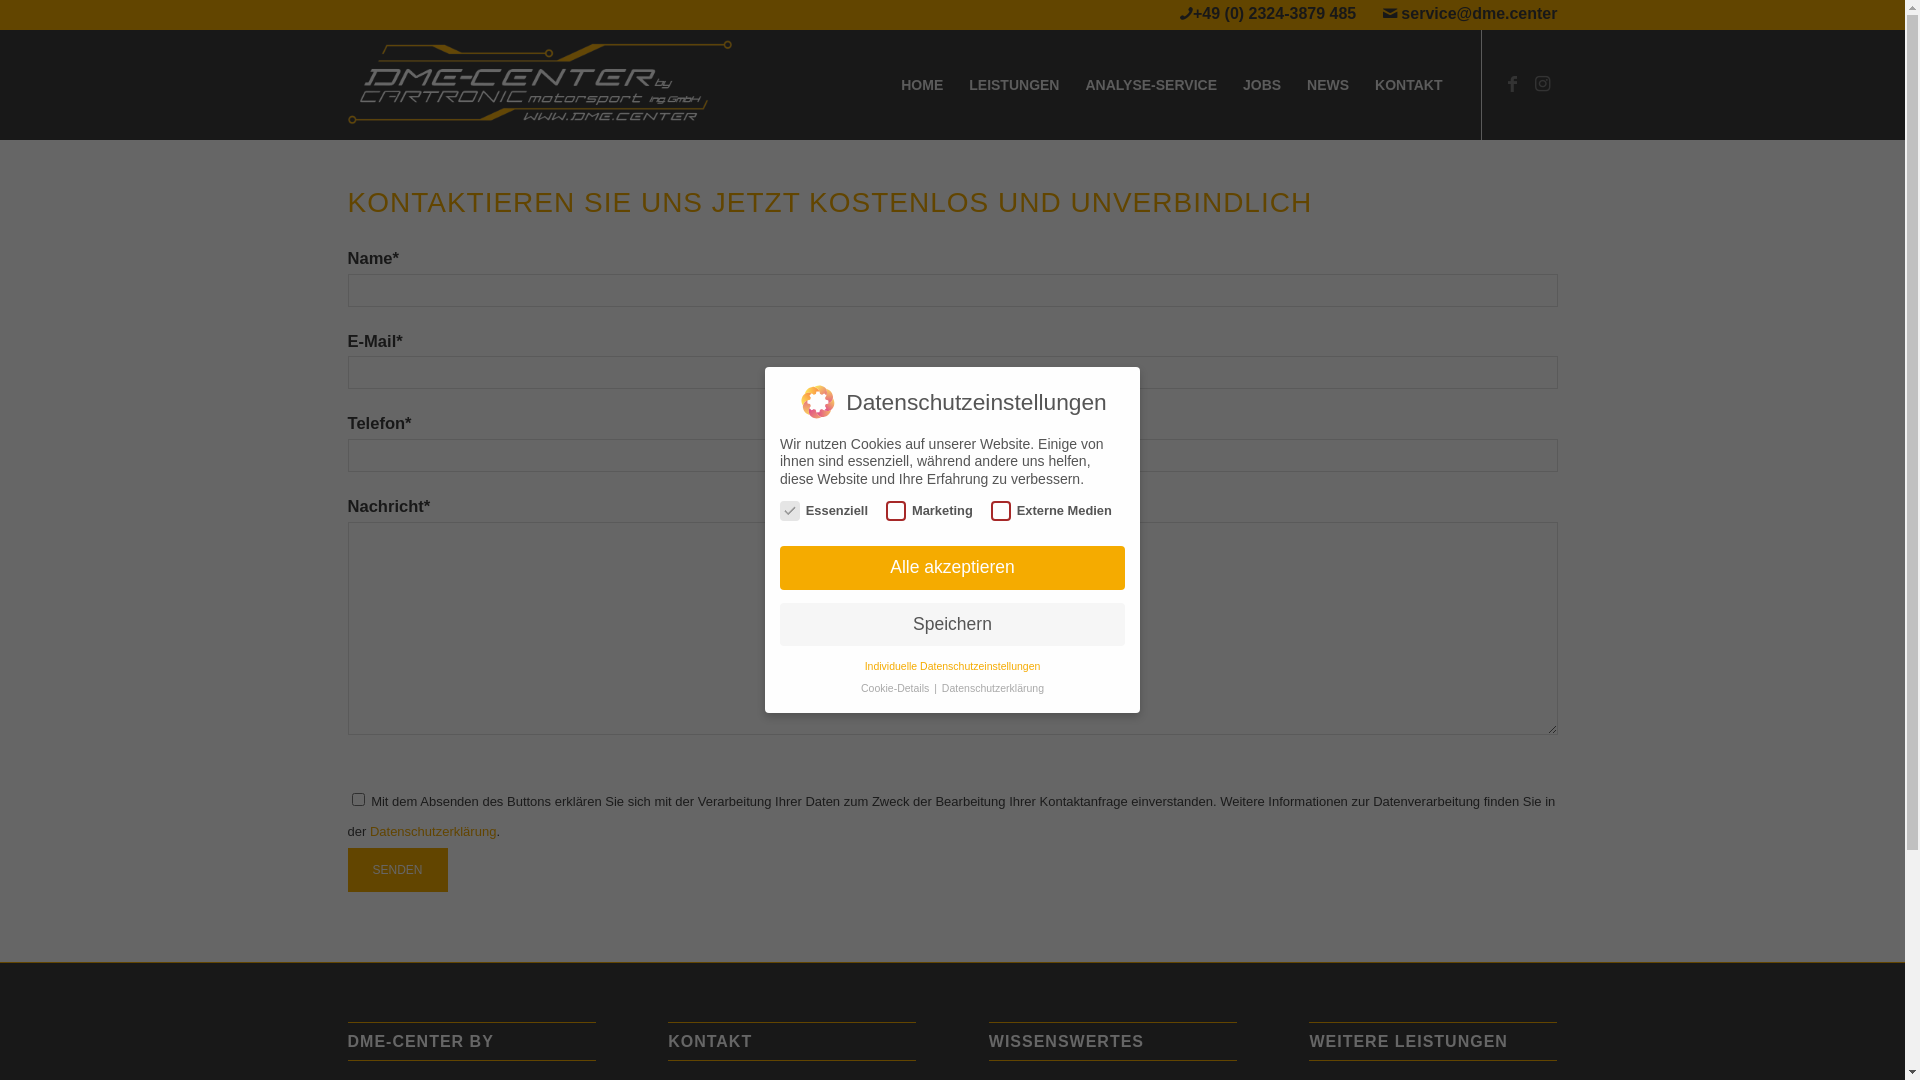  What do you see at coordinates (540, 85) in the screenshot?
I see `DME Logo-weiss` at bounding box center [540, 85].